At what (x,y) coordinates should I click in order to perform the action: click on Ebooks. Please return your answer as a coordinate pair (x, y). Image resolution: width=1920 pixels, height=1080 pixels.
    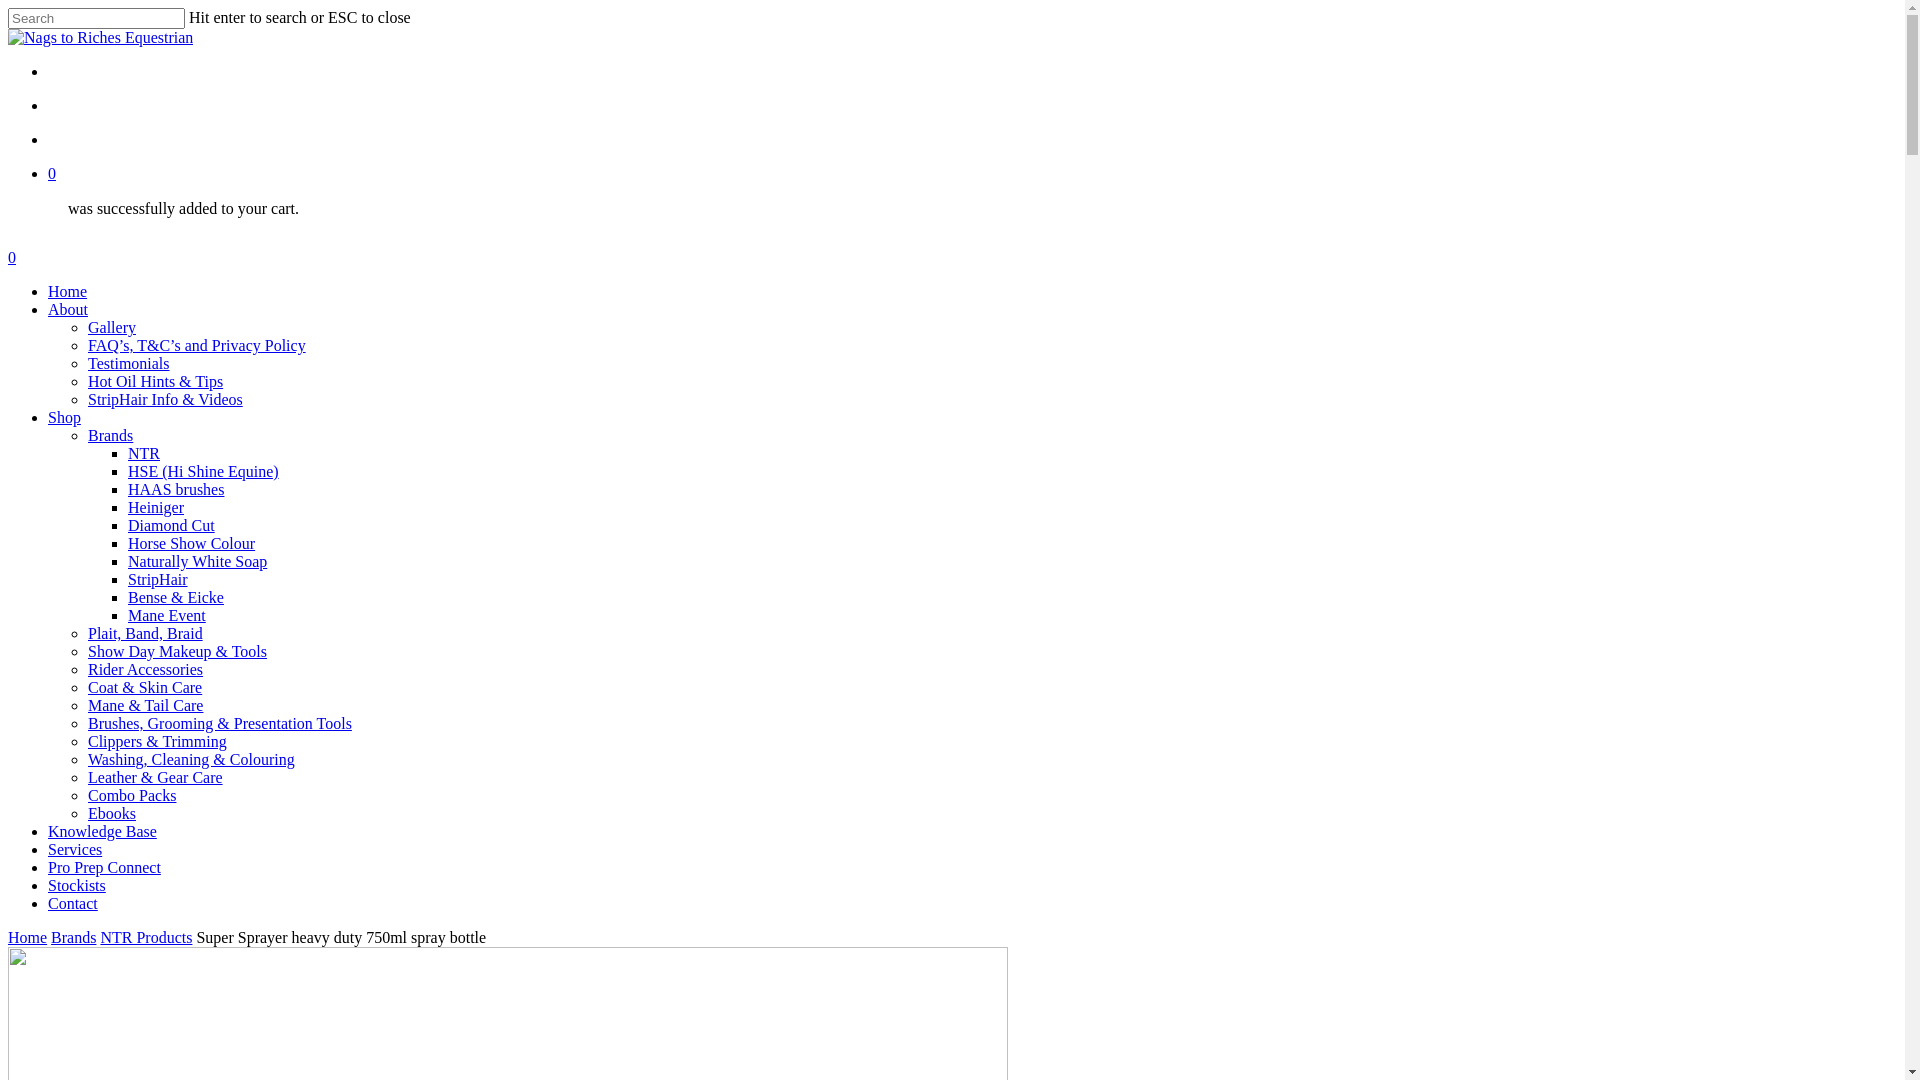
    Looking at the image, I should click on (112, 814).